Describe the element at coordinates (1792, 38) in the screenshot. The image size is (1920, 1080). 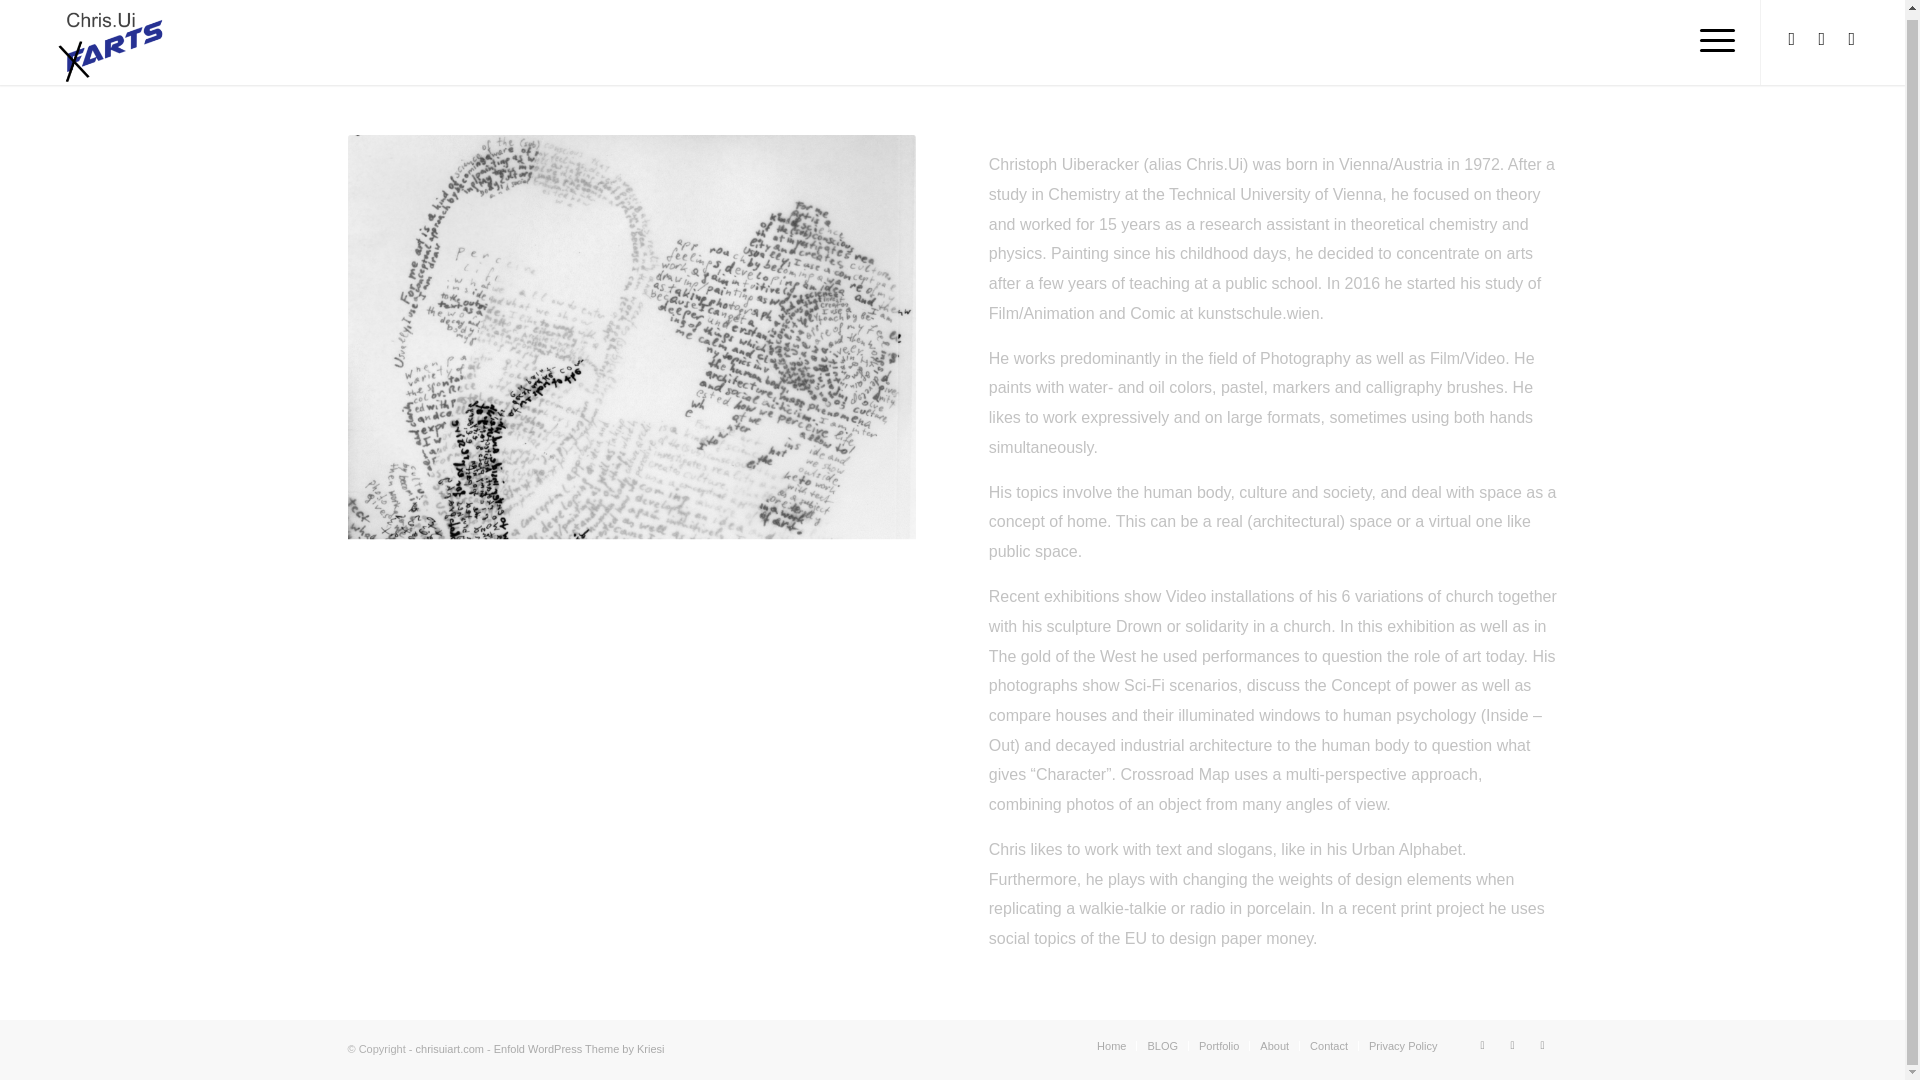
I see `Facebook` at that location.